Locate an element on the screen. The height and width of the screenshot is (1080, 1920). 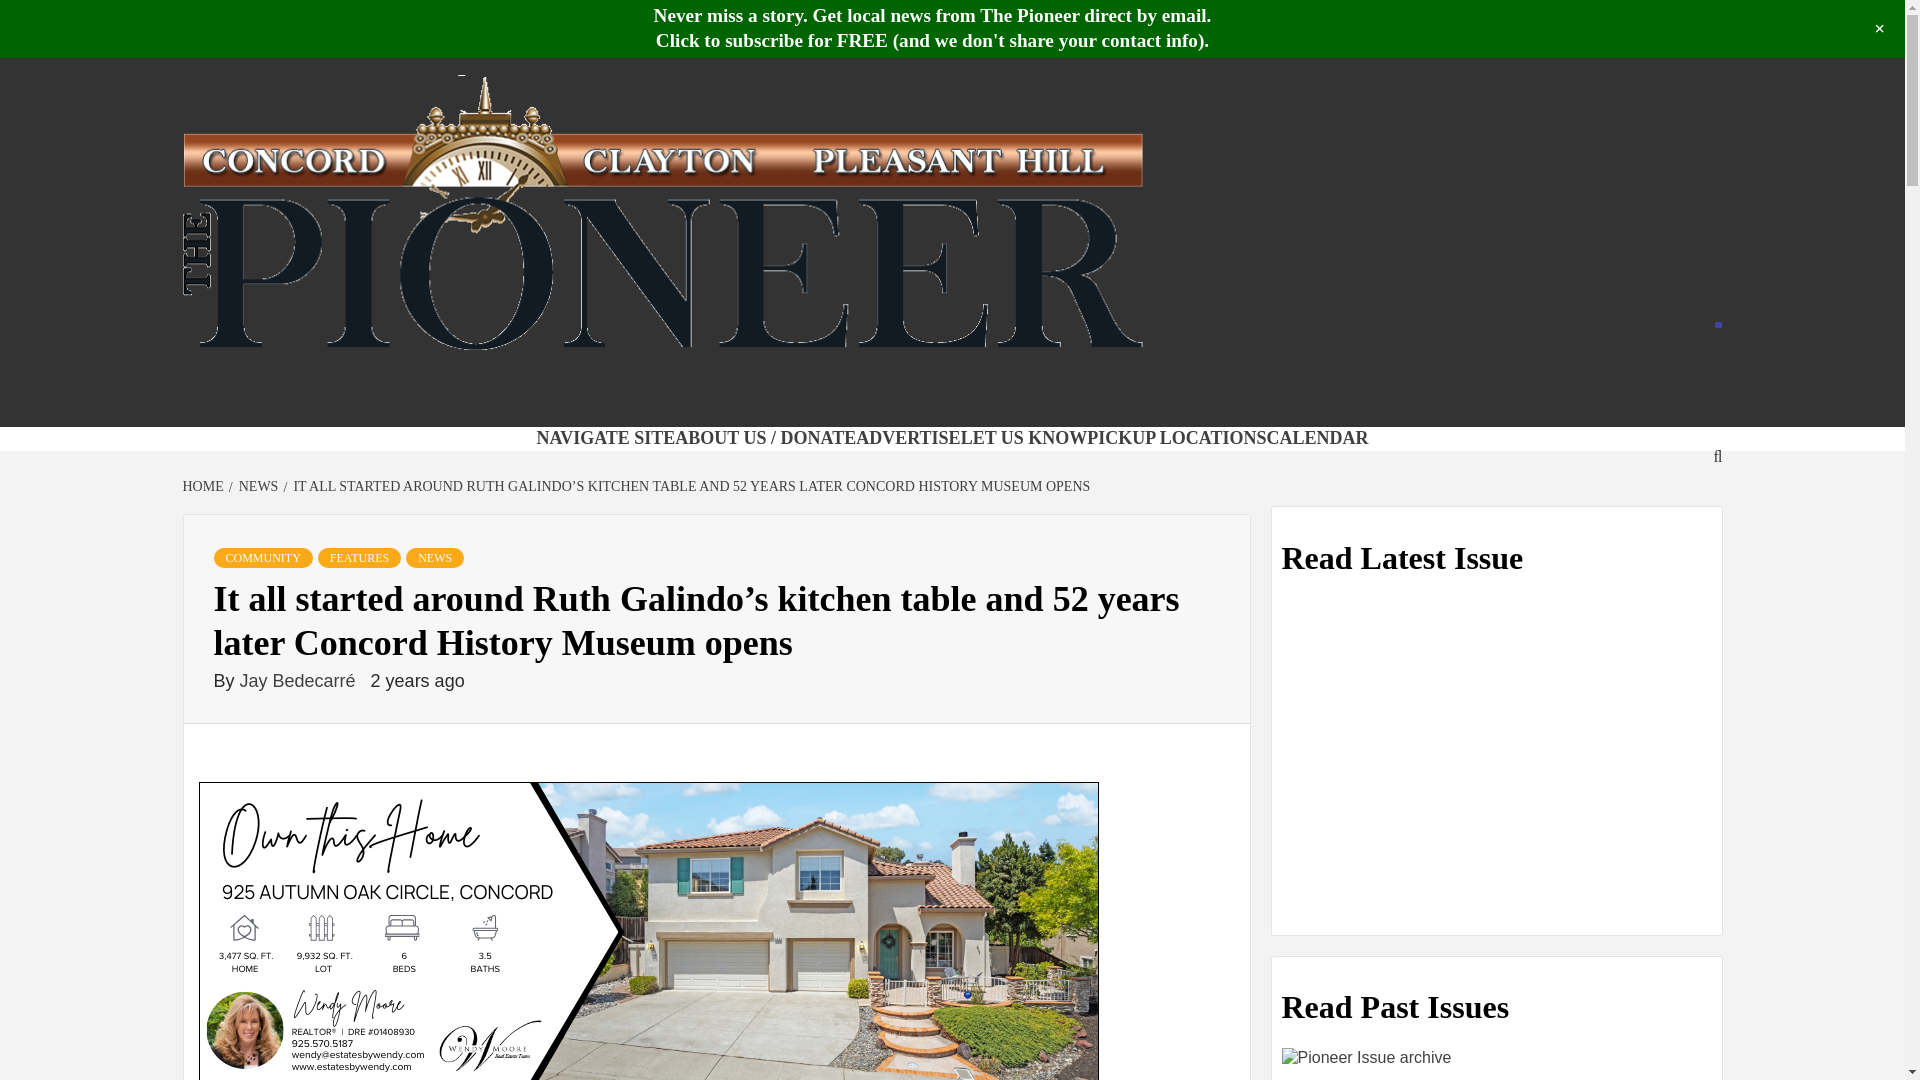
HOME is located at coordinates (205, 486).